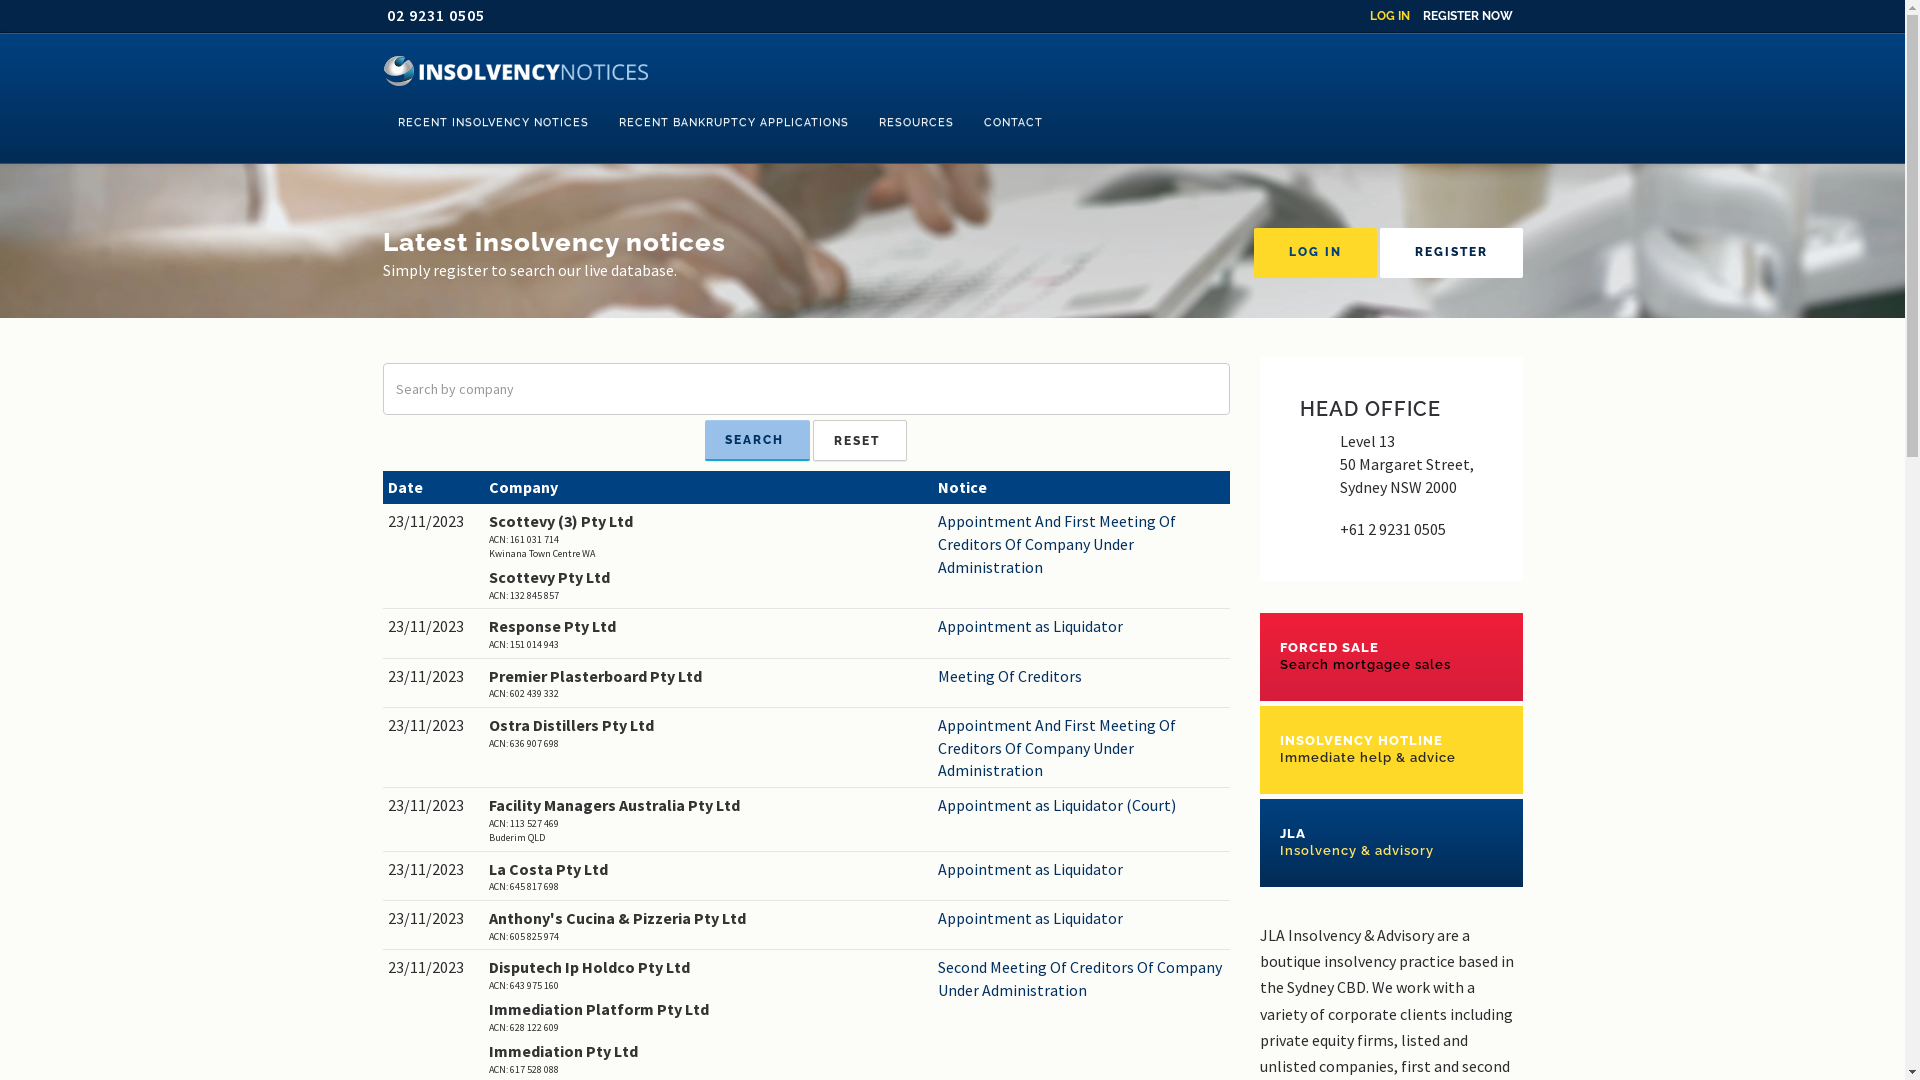  I want to click on RECENT BANKRUPTCY APPLICATIONS, so click(734, 123).